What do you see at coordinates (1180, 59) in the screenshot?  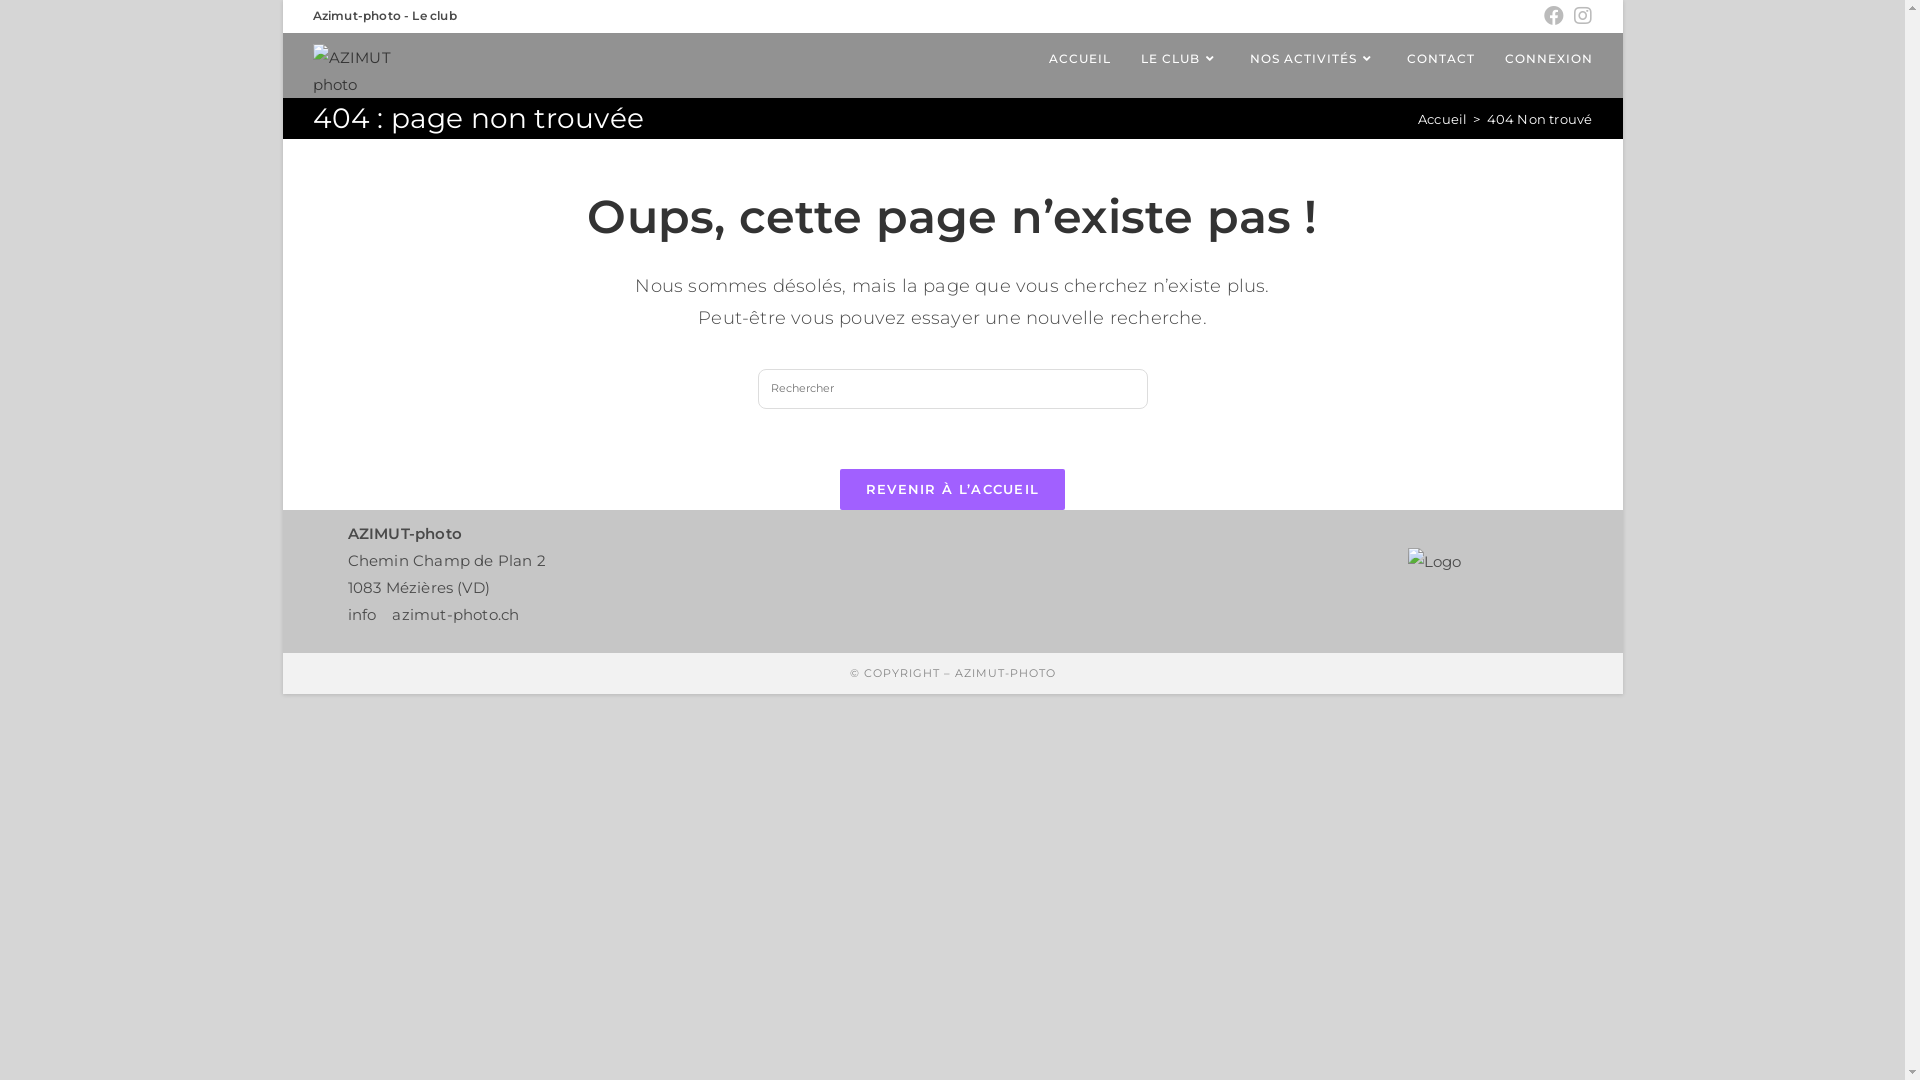 I see `LE CLUB` at bounding box center [1180, 59].